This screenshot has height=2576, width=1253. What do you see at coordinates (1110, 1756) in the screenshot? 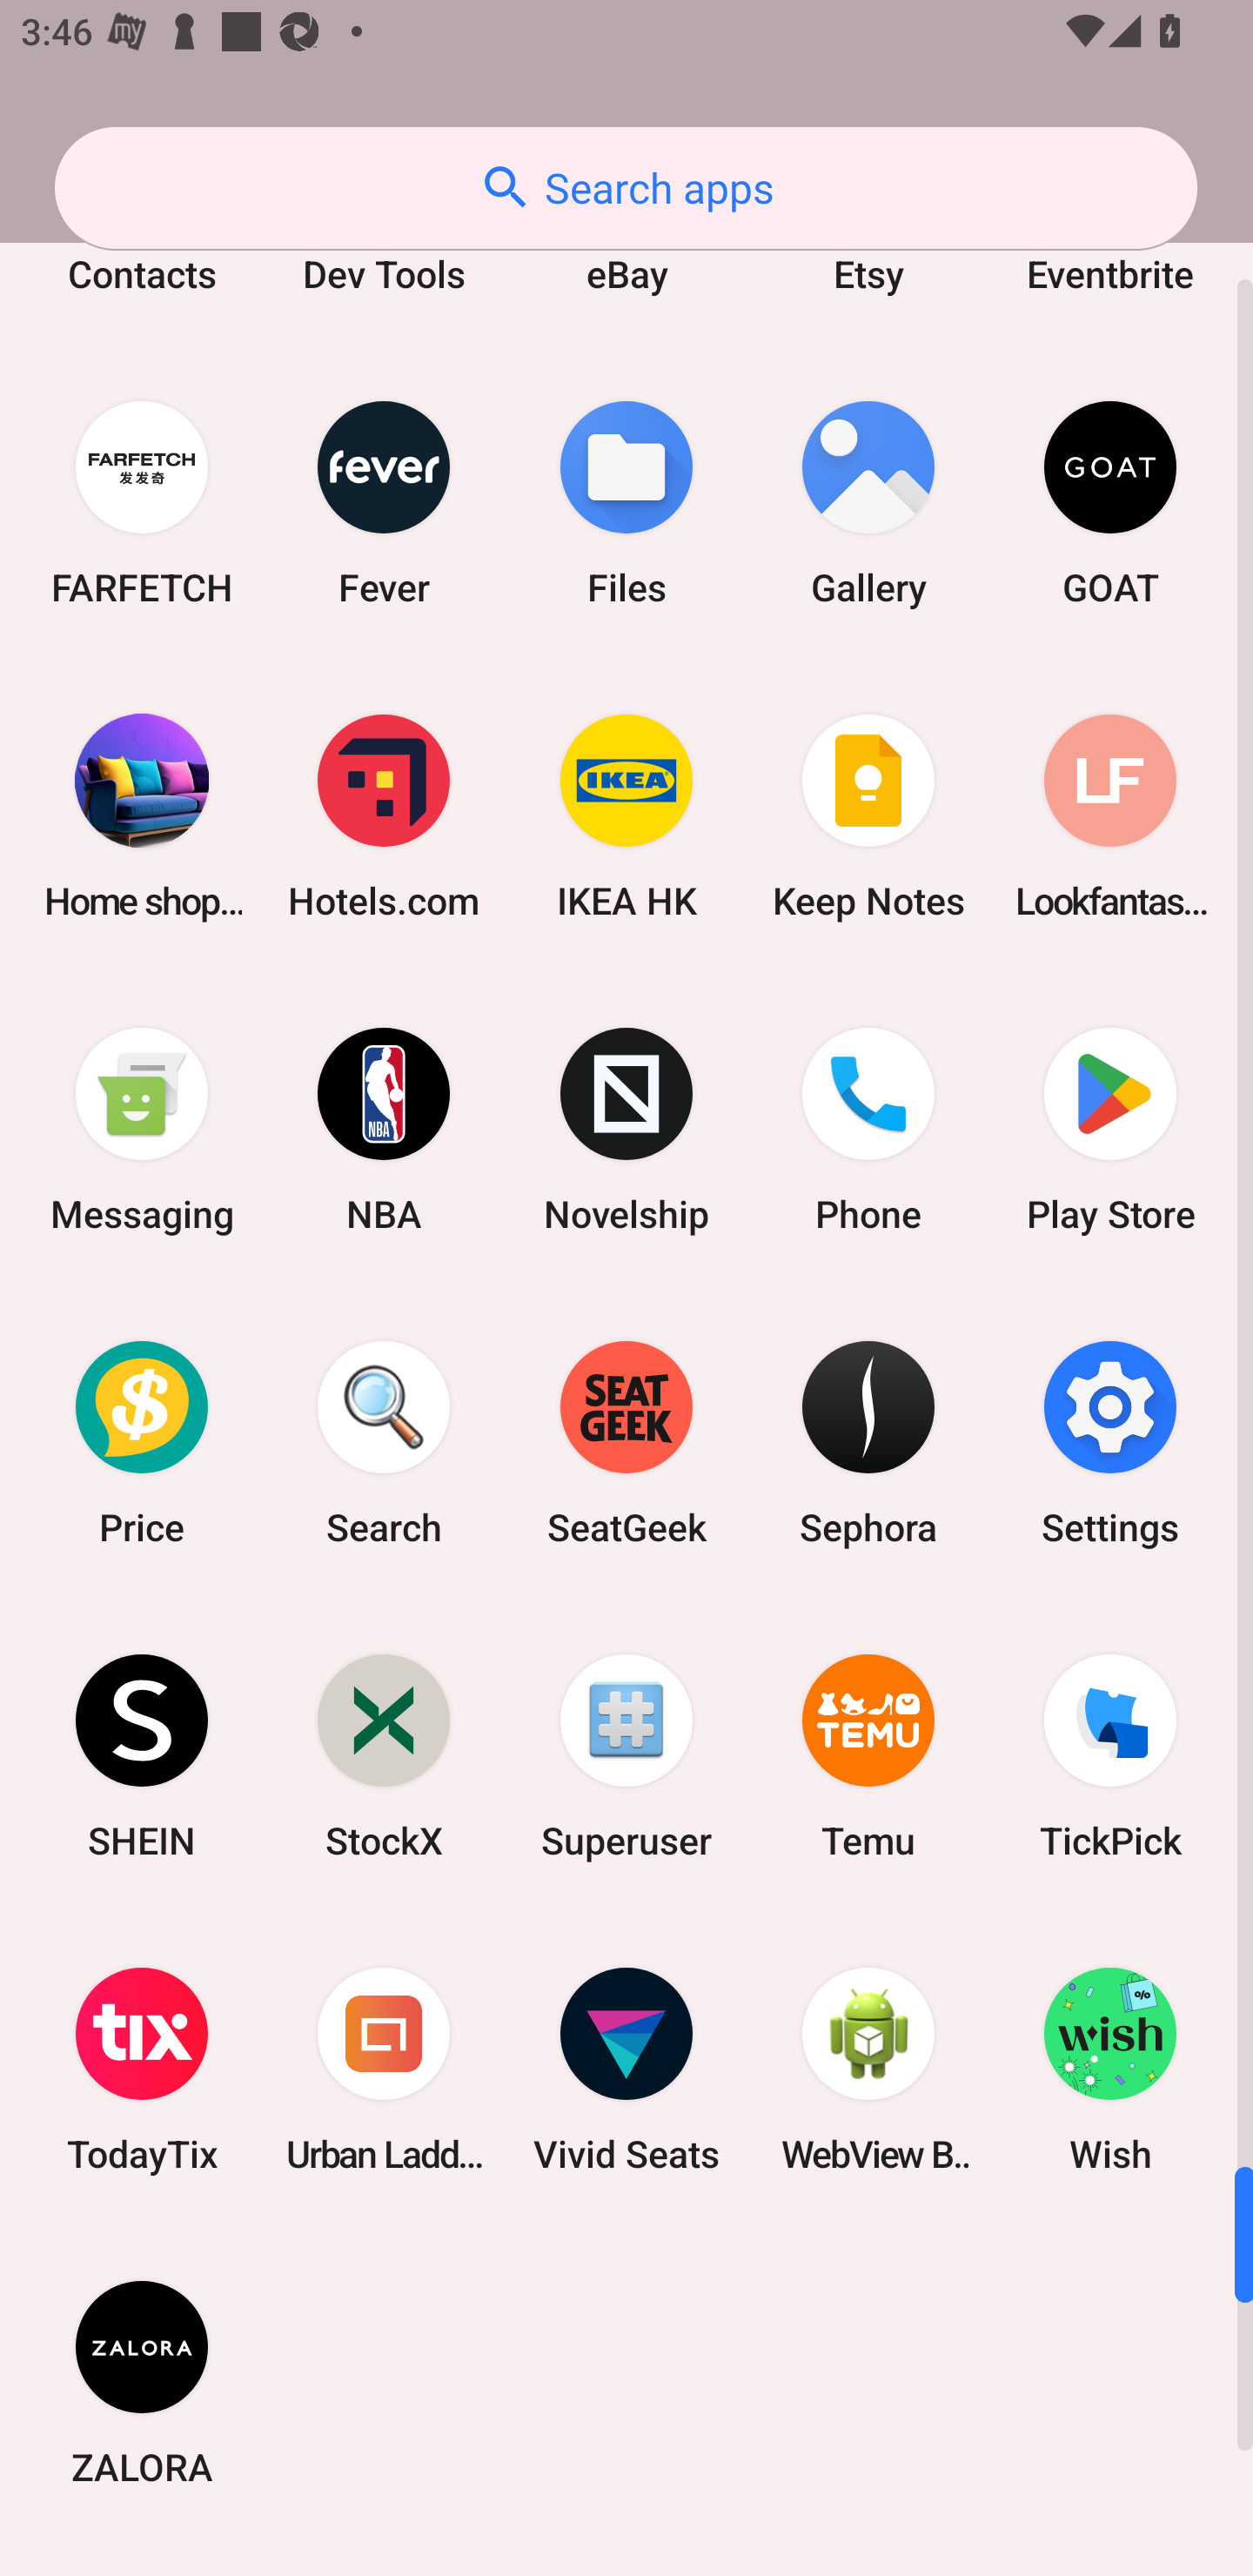
I see `TickPick` at bounding box center [1110, 1756].